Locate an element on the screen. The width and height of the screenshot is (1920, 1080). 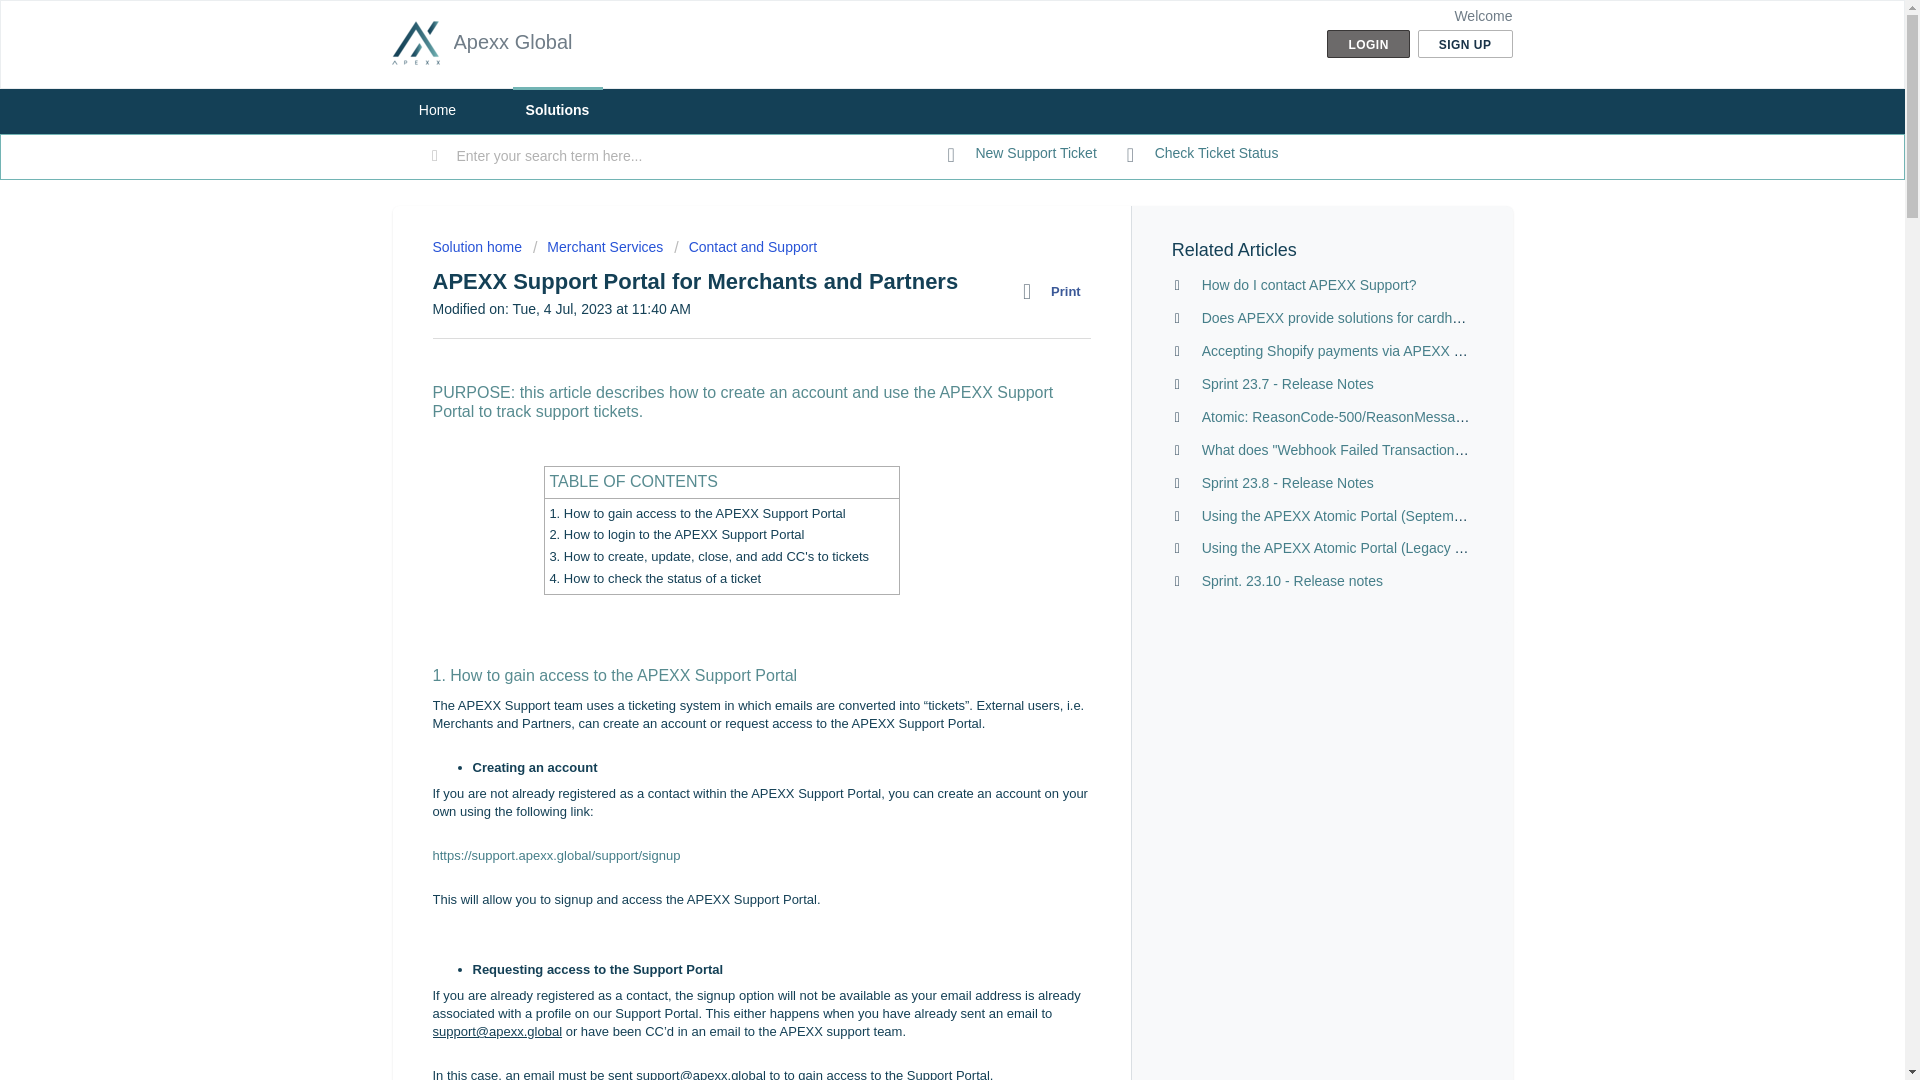
Home is located at coordinates (436, 110).